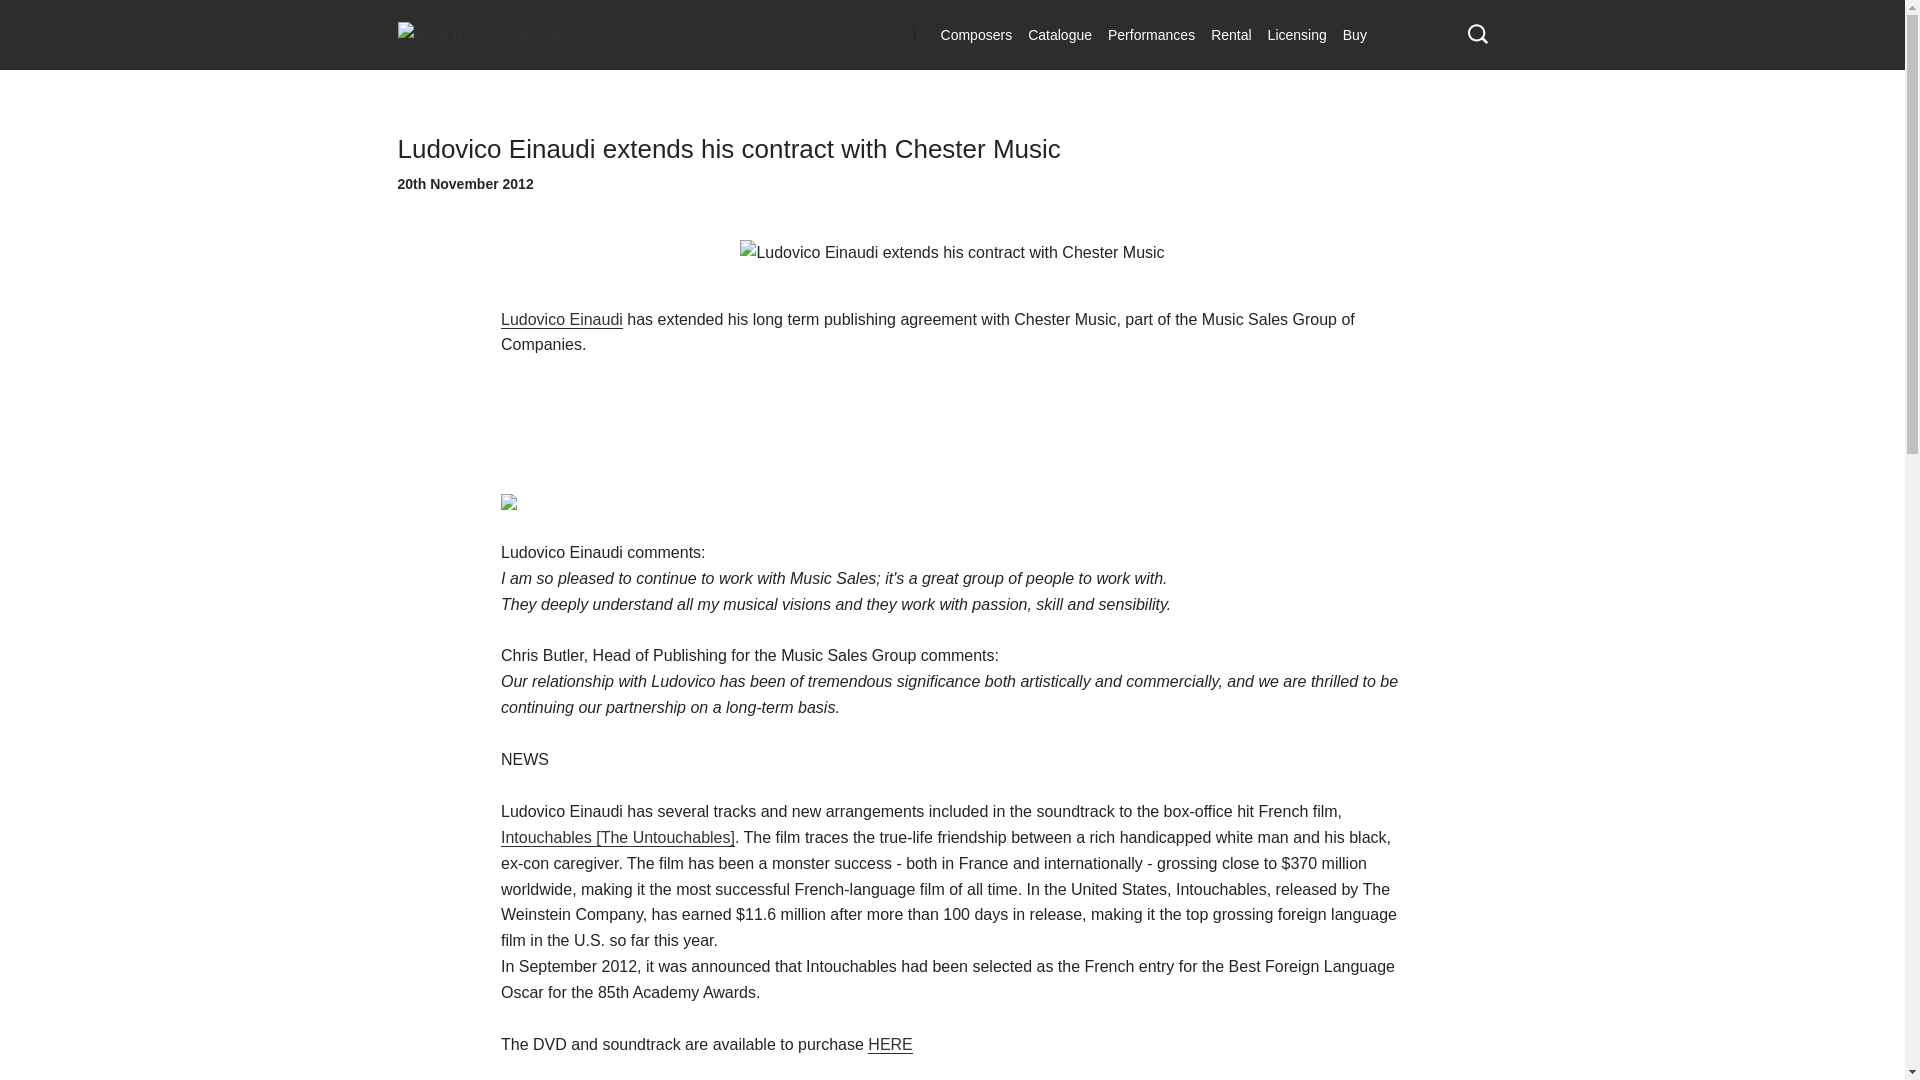 This screenshot has width=1920, height=1080. I want to click on Performances, so click(1152, 34).